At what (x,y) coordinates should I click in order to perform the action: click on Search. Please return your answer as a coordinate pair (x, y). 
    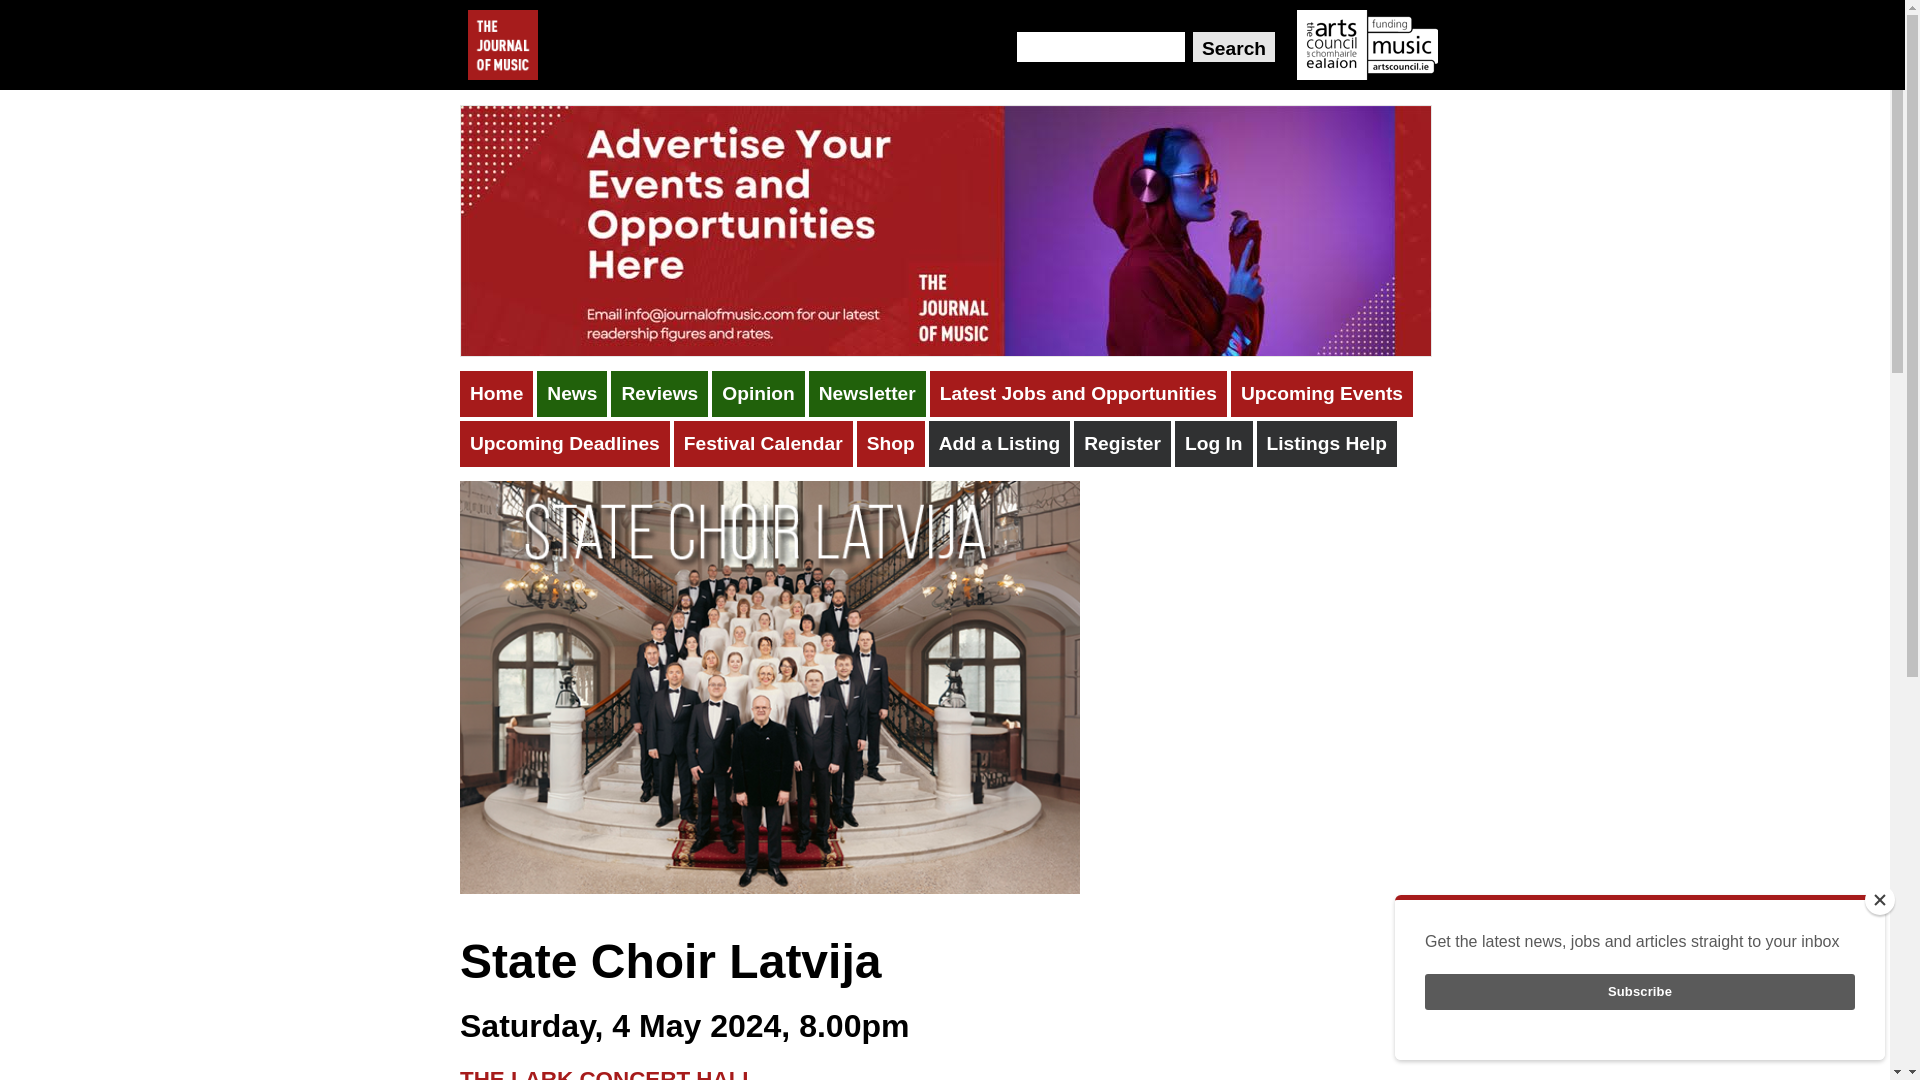
    Looking at the image, I should click on (1233, 46).